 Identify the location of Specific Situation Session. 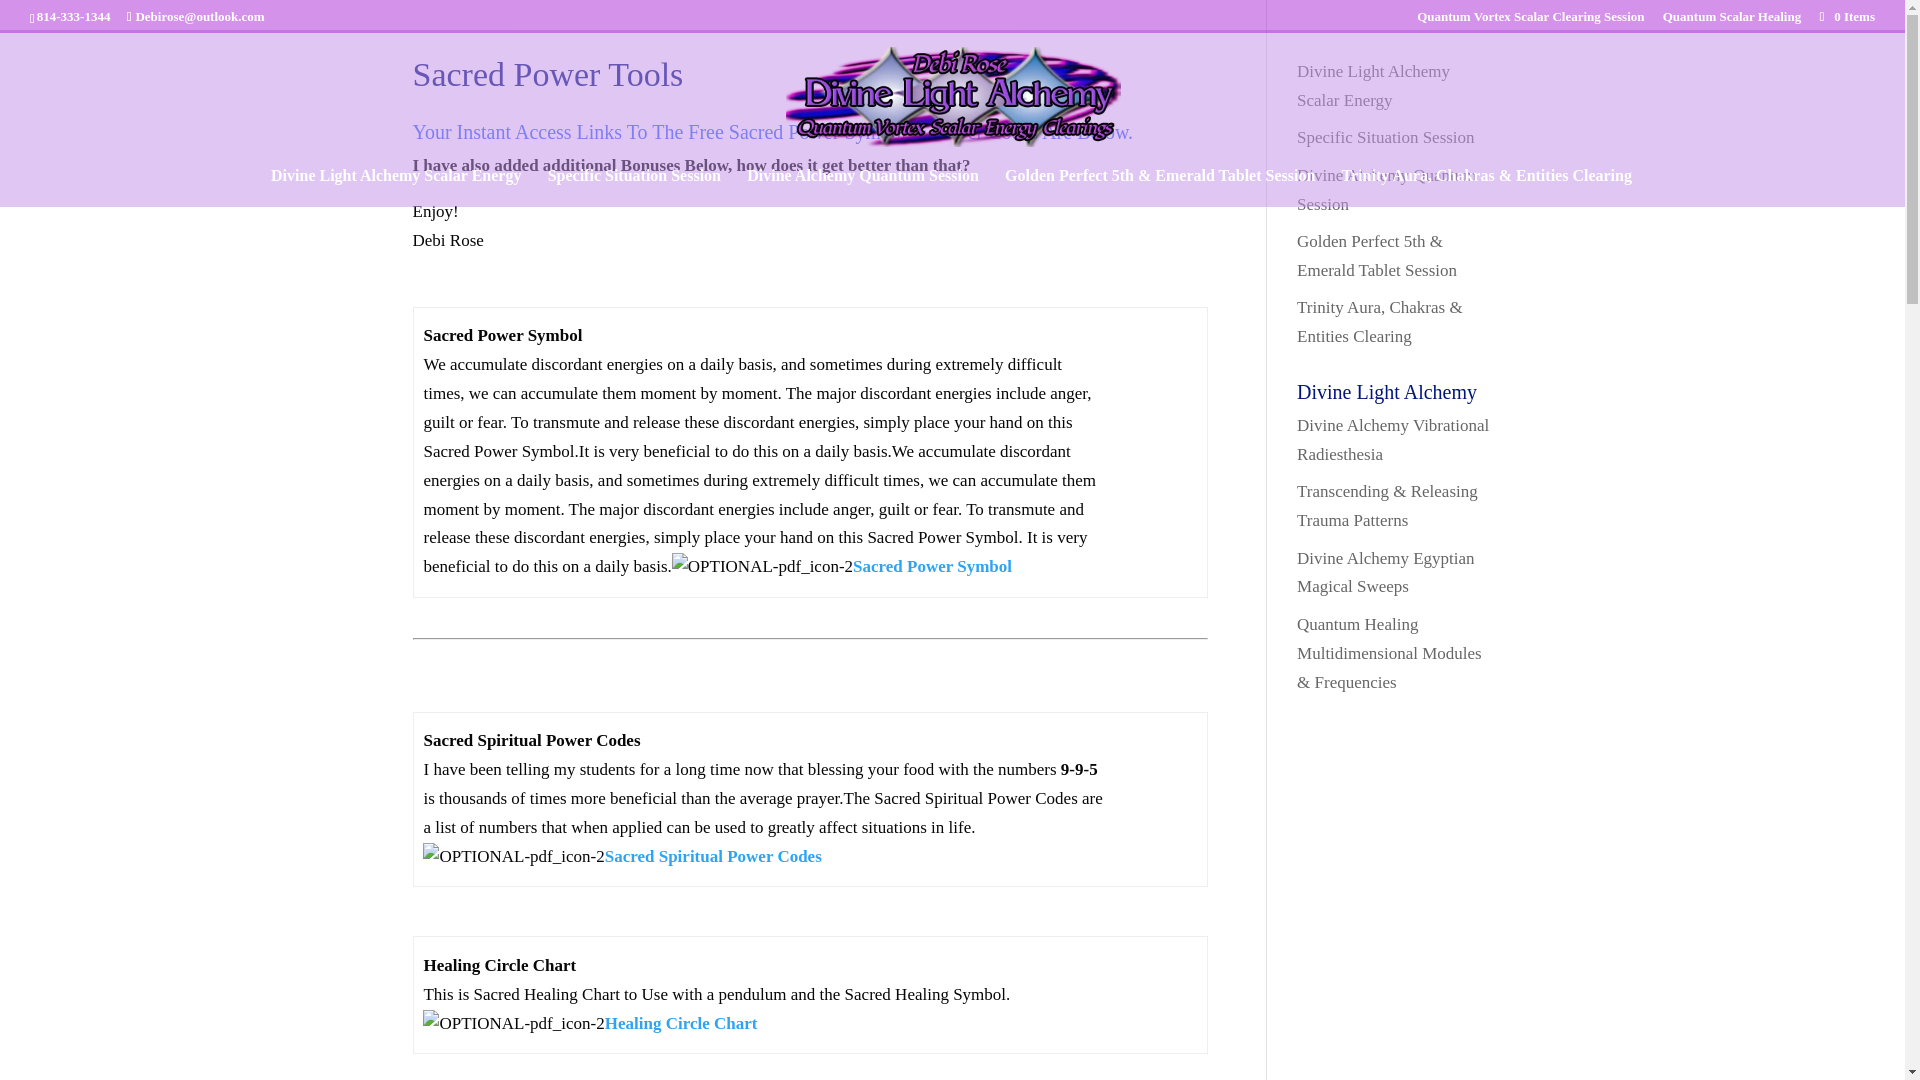
(634, 188).